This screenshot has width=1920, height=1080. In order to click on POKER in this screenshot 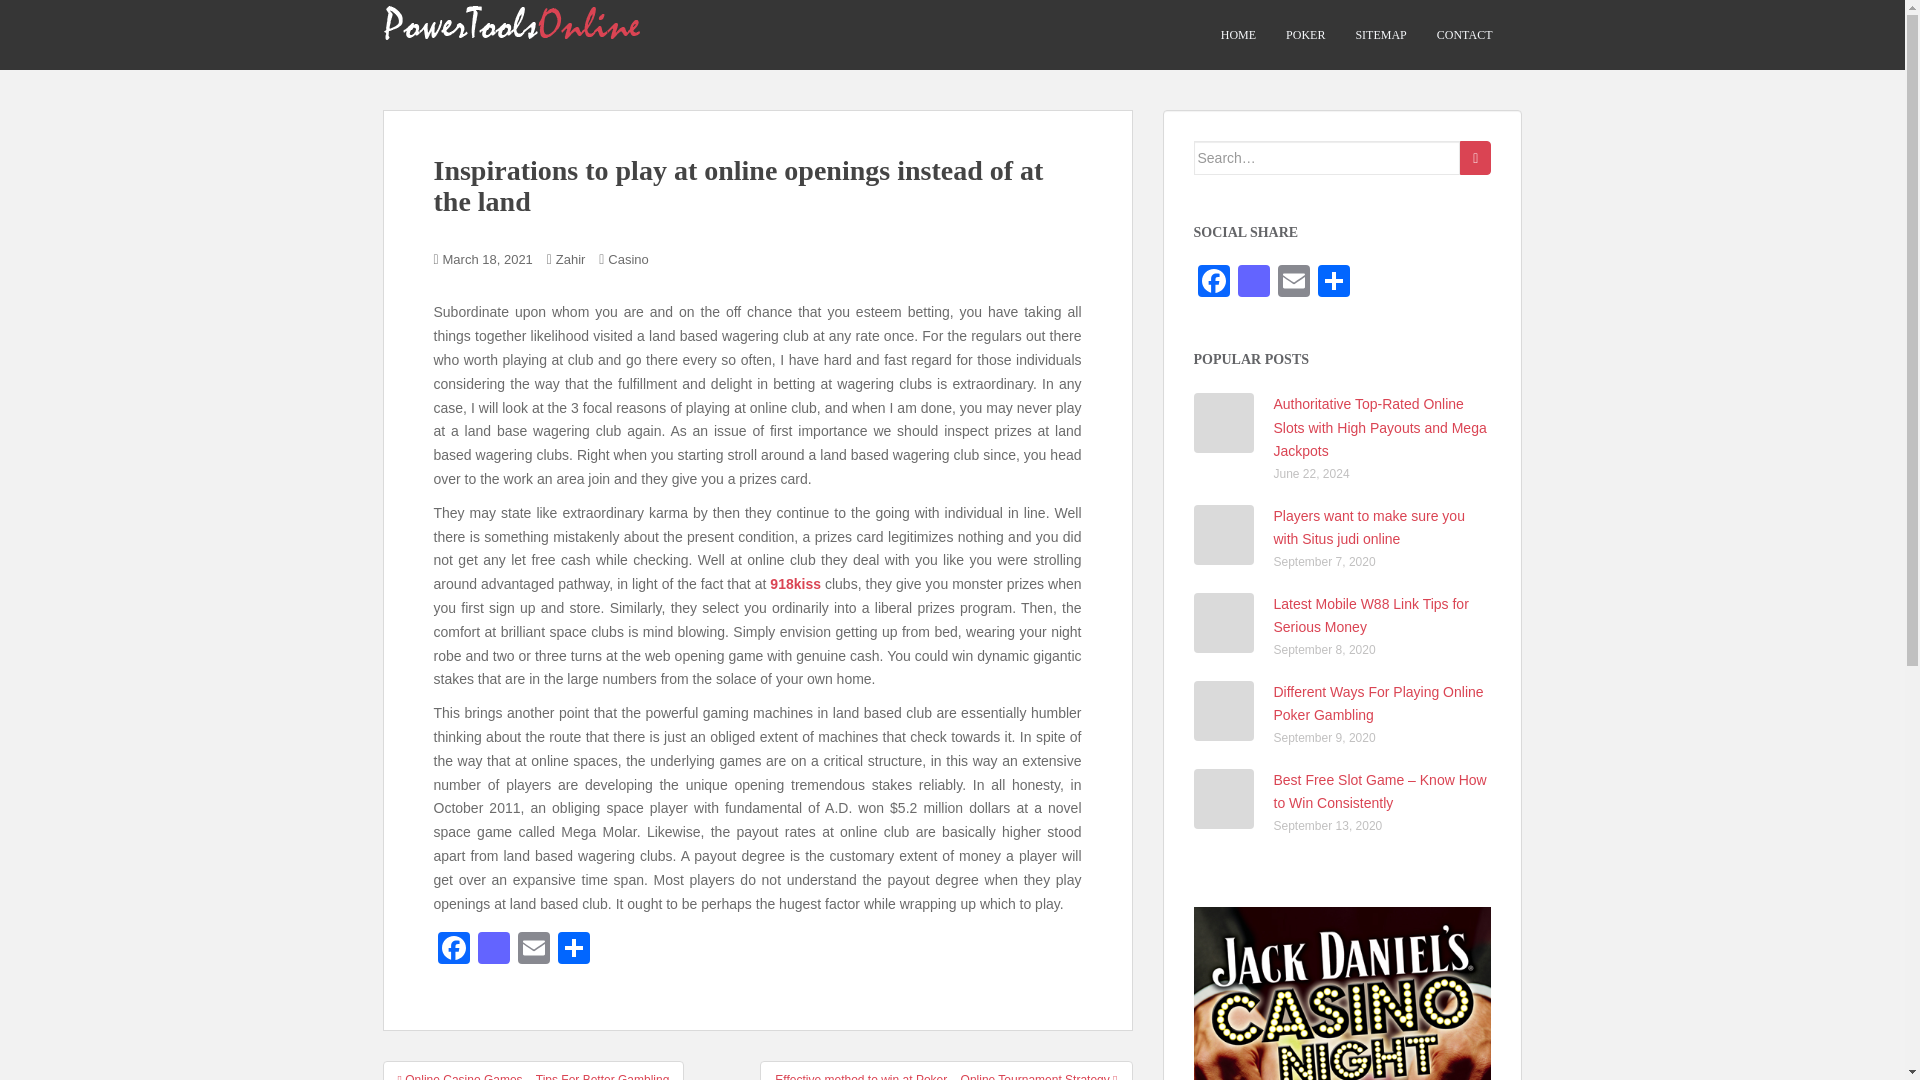, I will do `click(1305, 35)`.